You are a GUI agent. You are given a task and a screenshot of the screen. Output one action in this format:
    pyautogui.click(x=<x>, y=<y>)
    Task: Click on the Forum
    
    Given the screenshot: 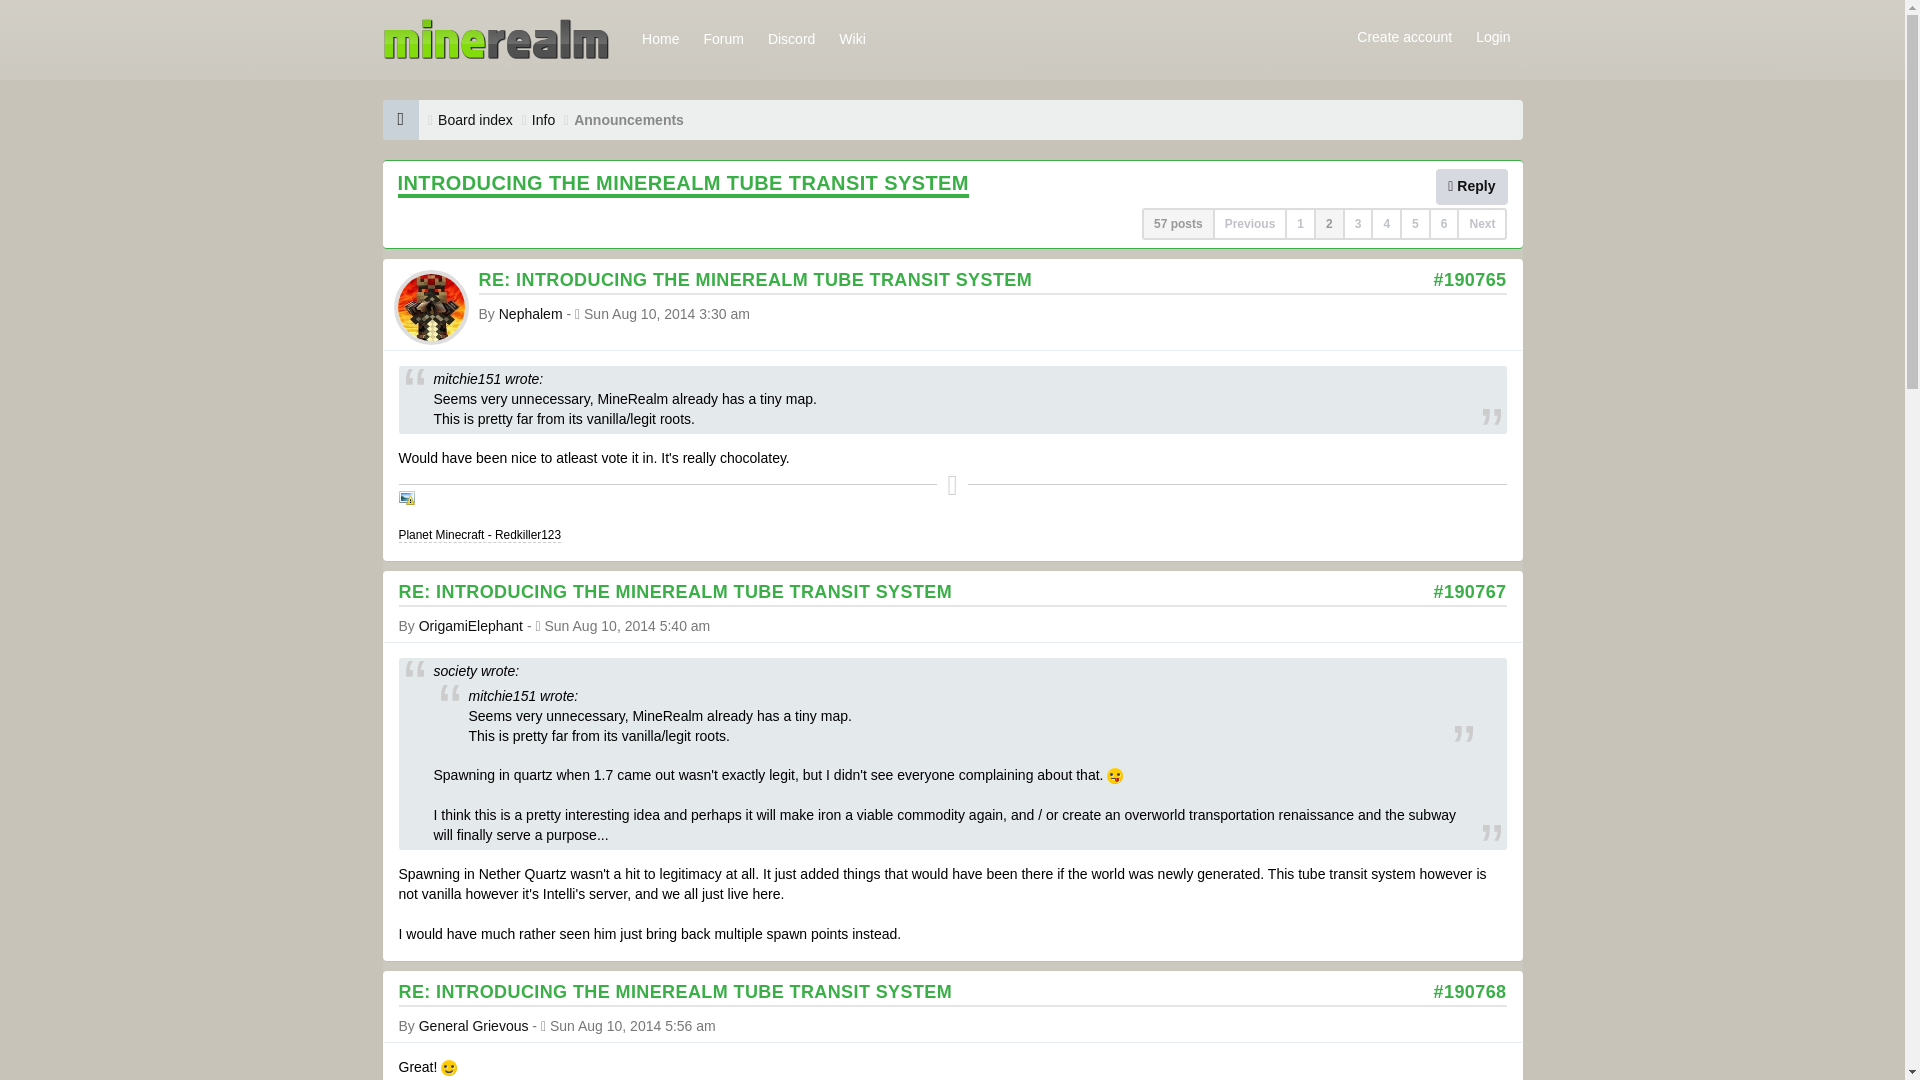 What is the action you would take?
    pyautogui.click(x=722, y=38)
    